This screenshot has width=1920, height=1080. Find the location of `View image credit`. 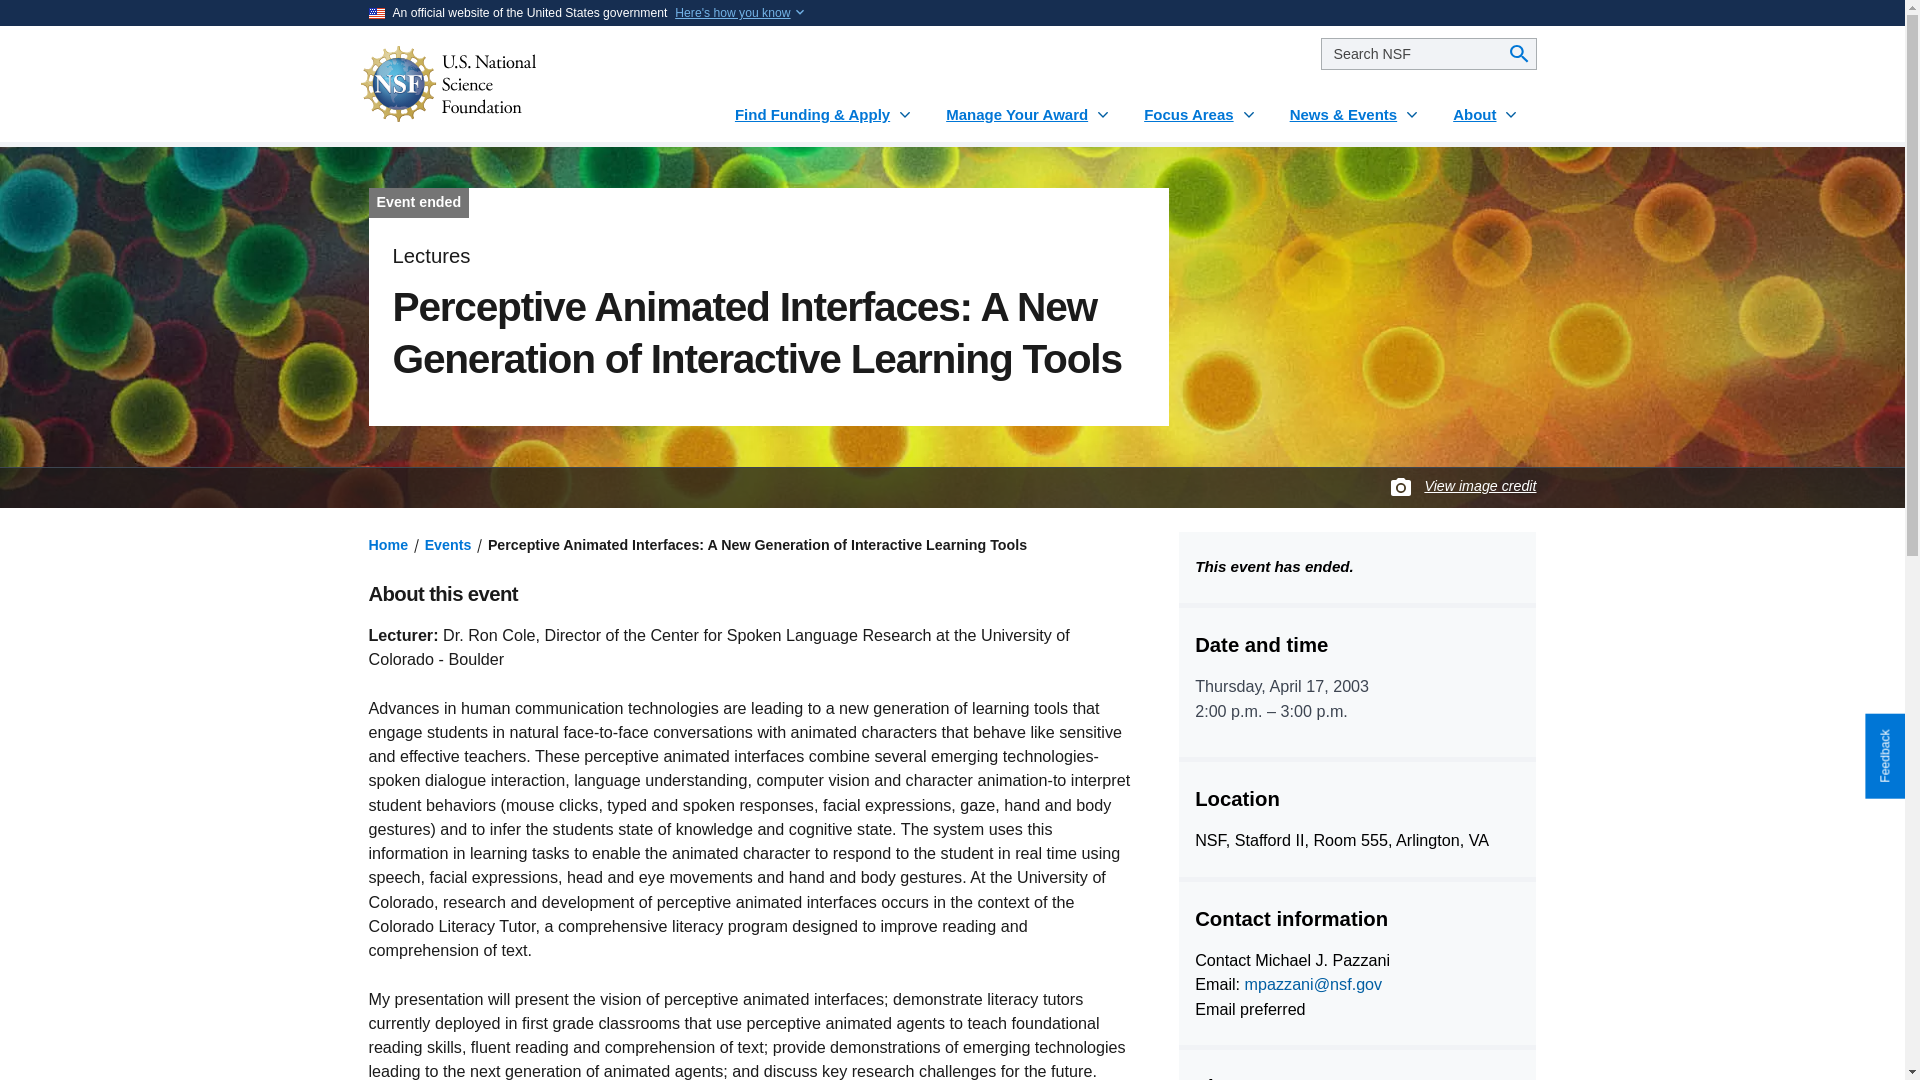

View image credit is located at coordinates (1480, 486).